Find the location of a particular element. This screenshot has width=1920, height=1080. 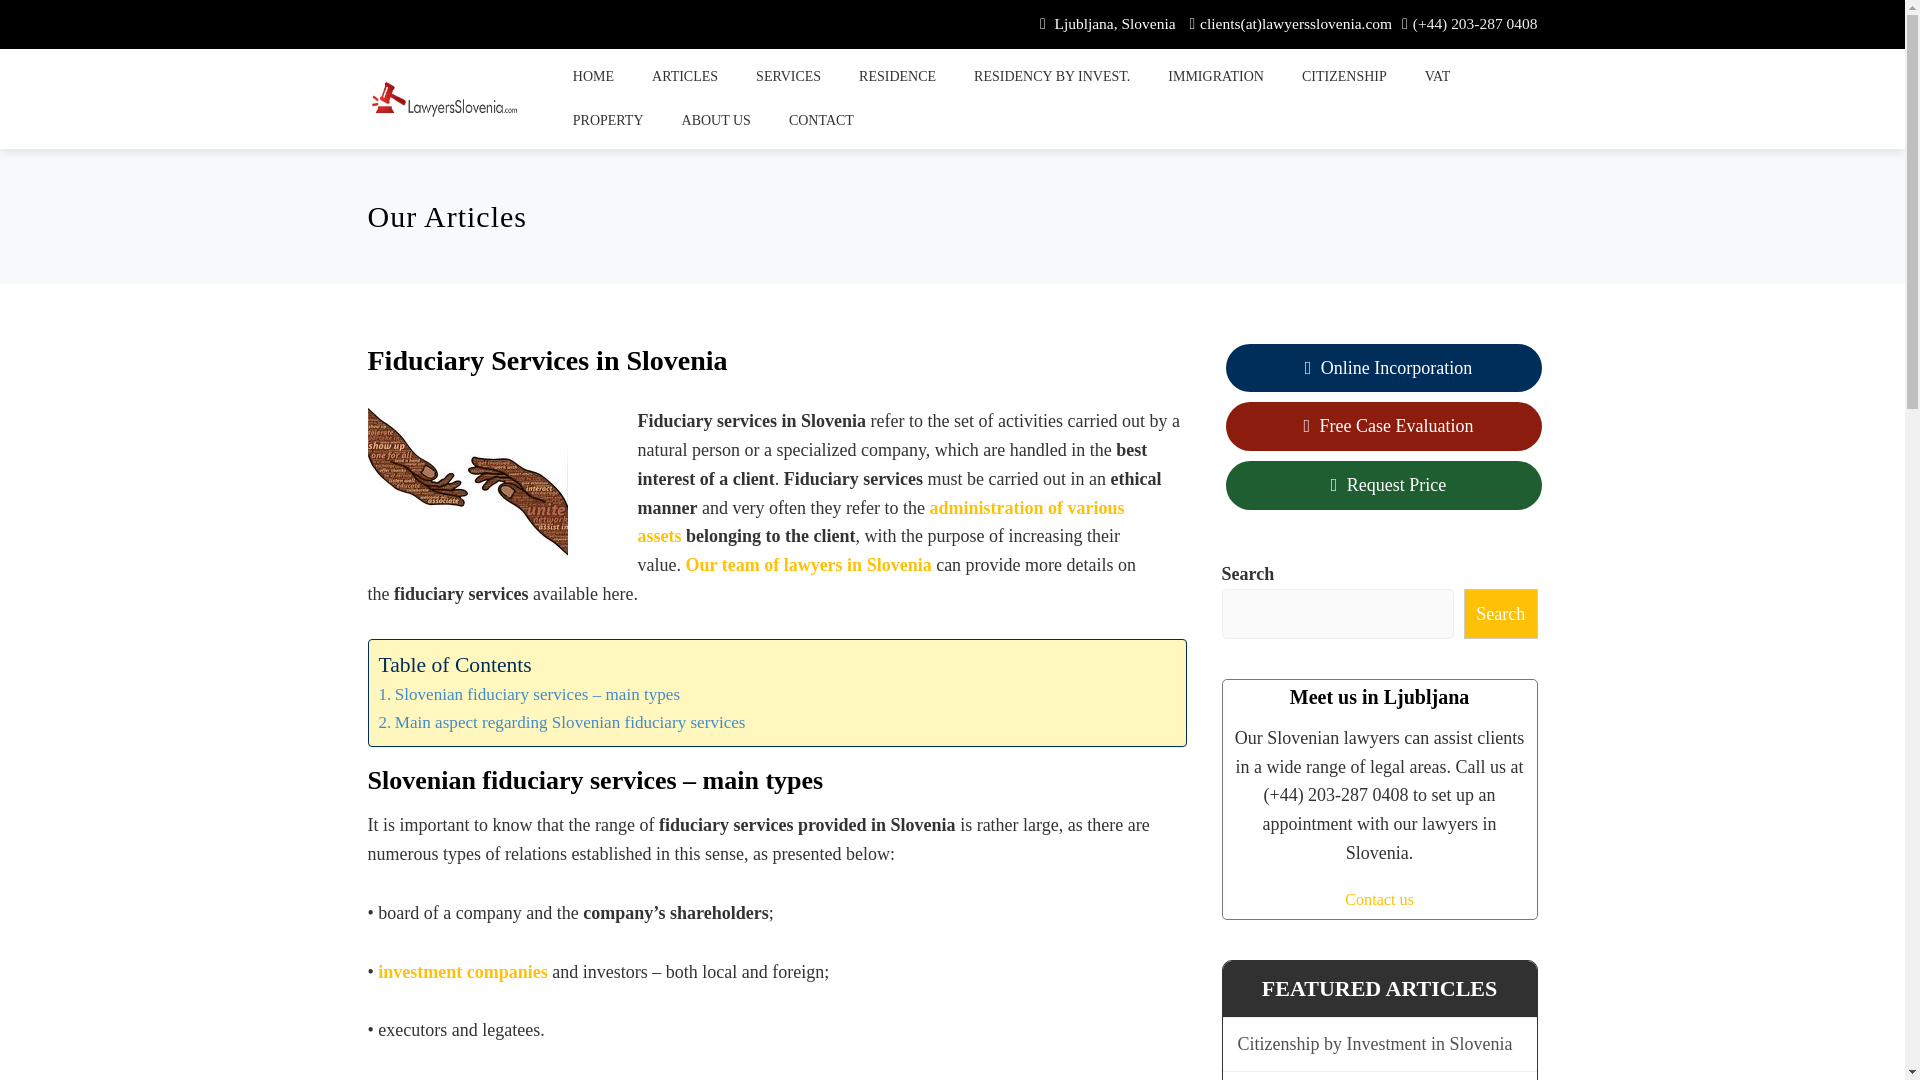

HOME is located at coordinates (592, 77).